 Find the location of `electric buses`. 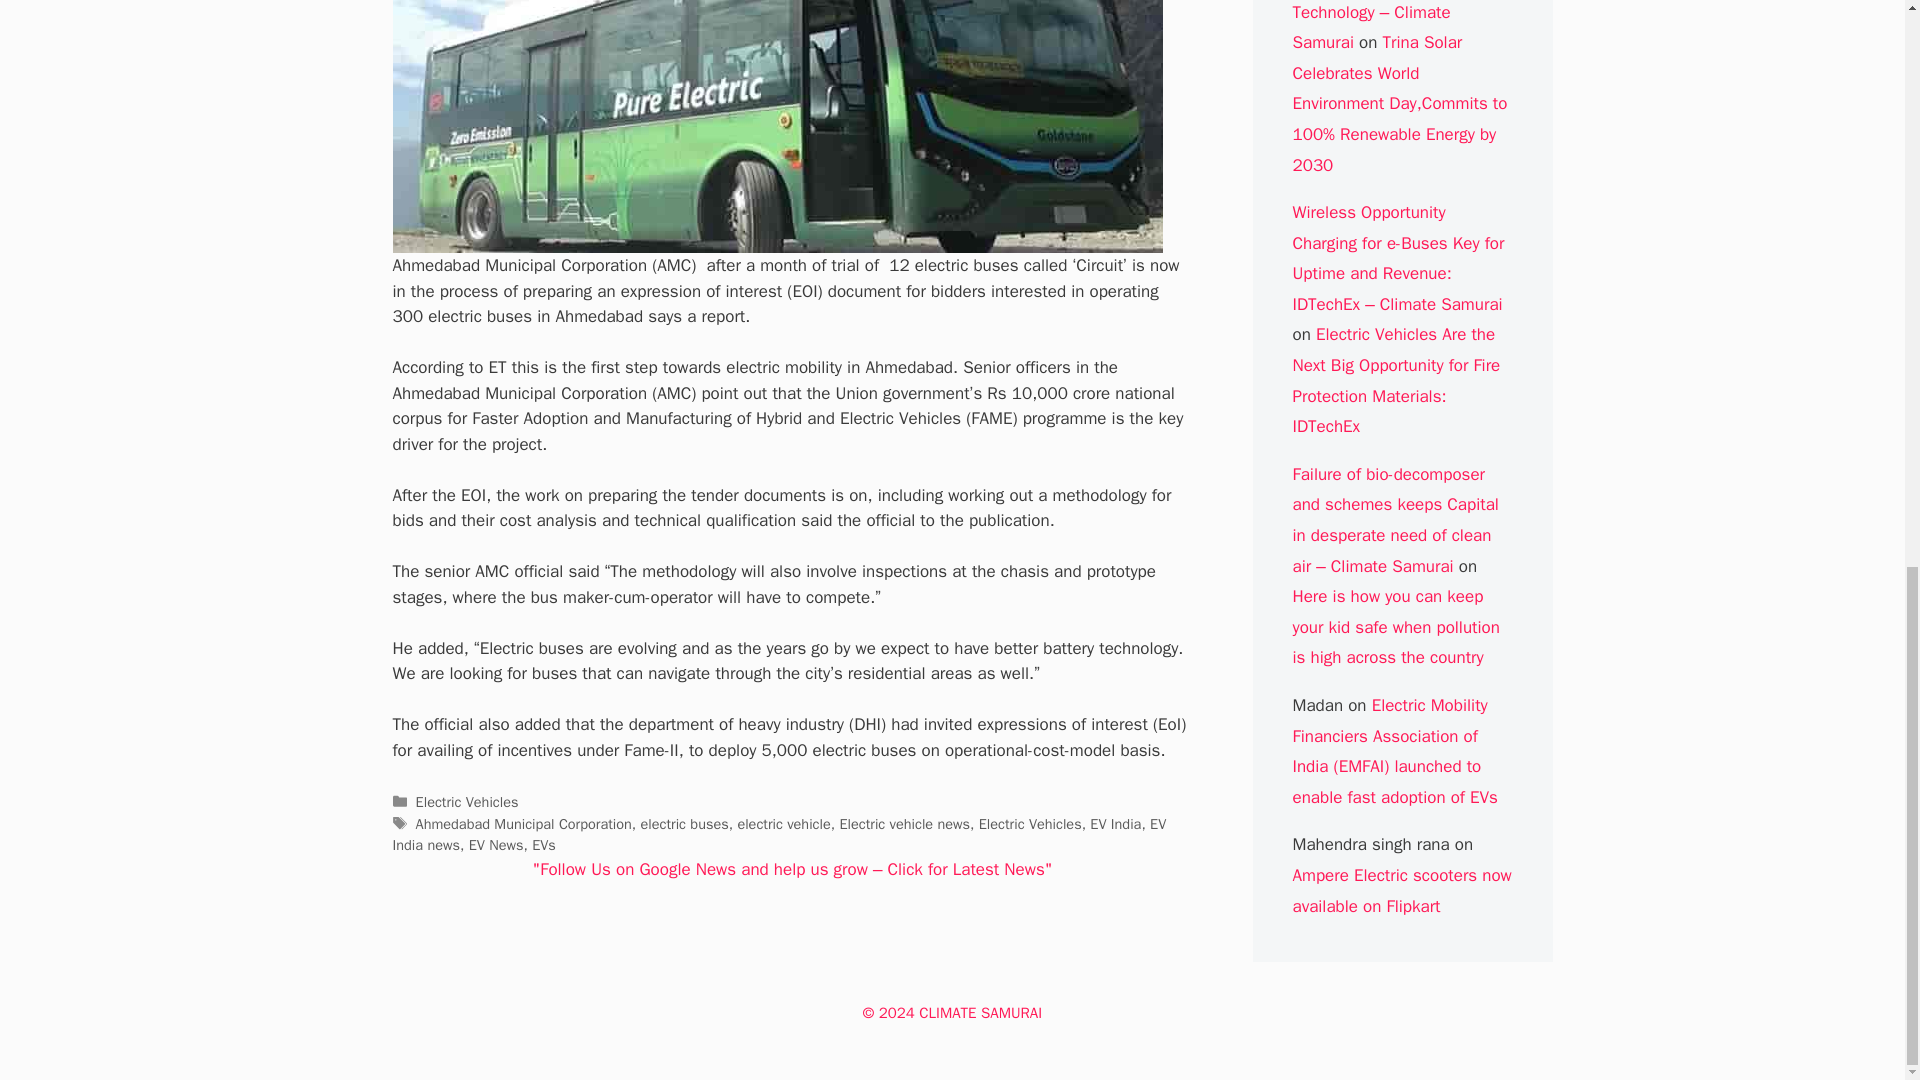

electric buses is located at coordinates (683, 824).